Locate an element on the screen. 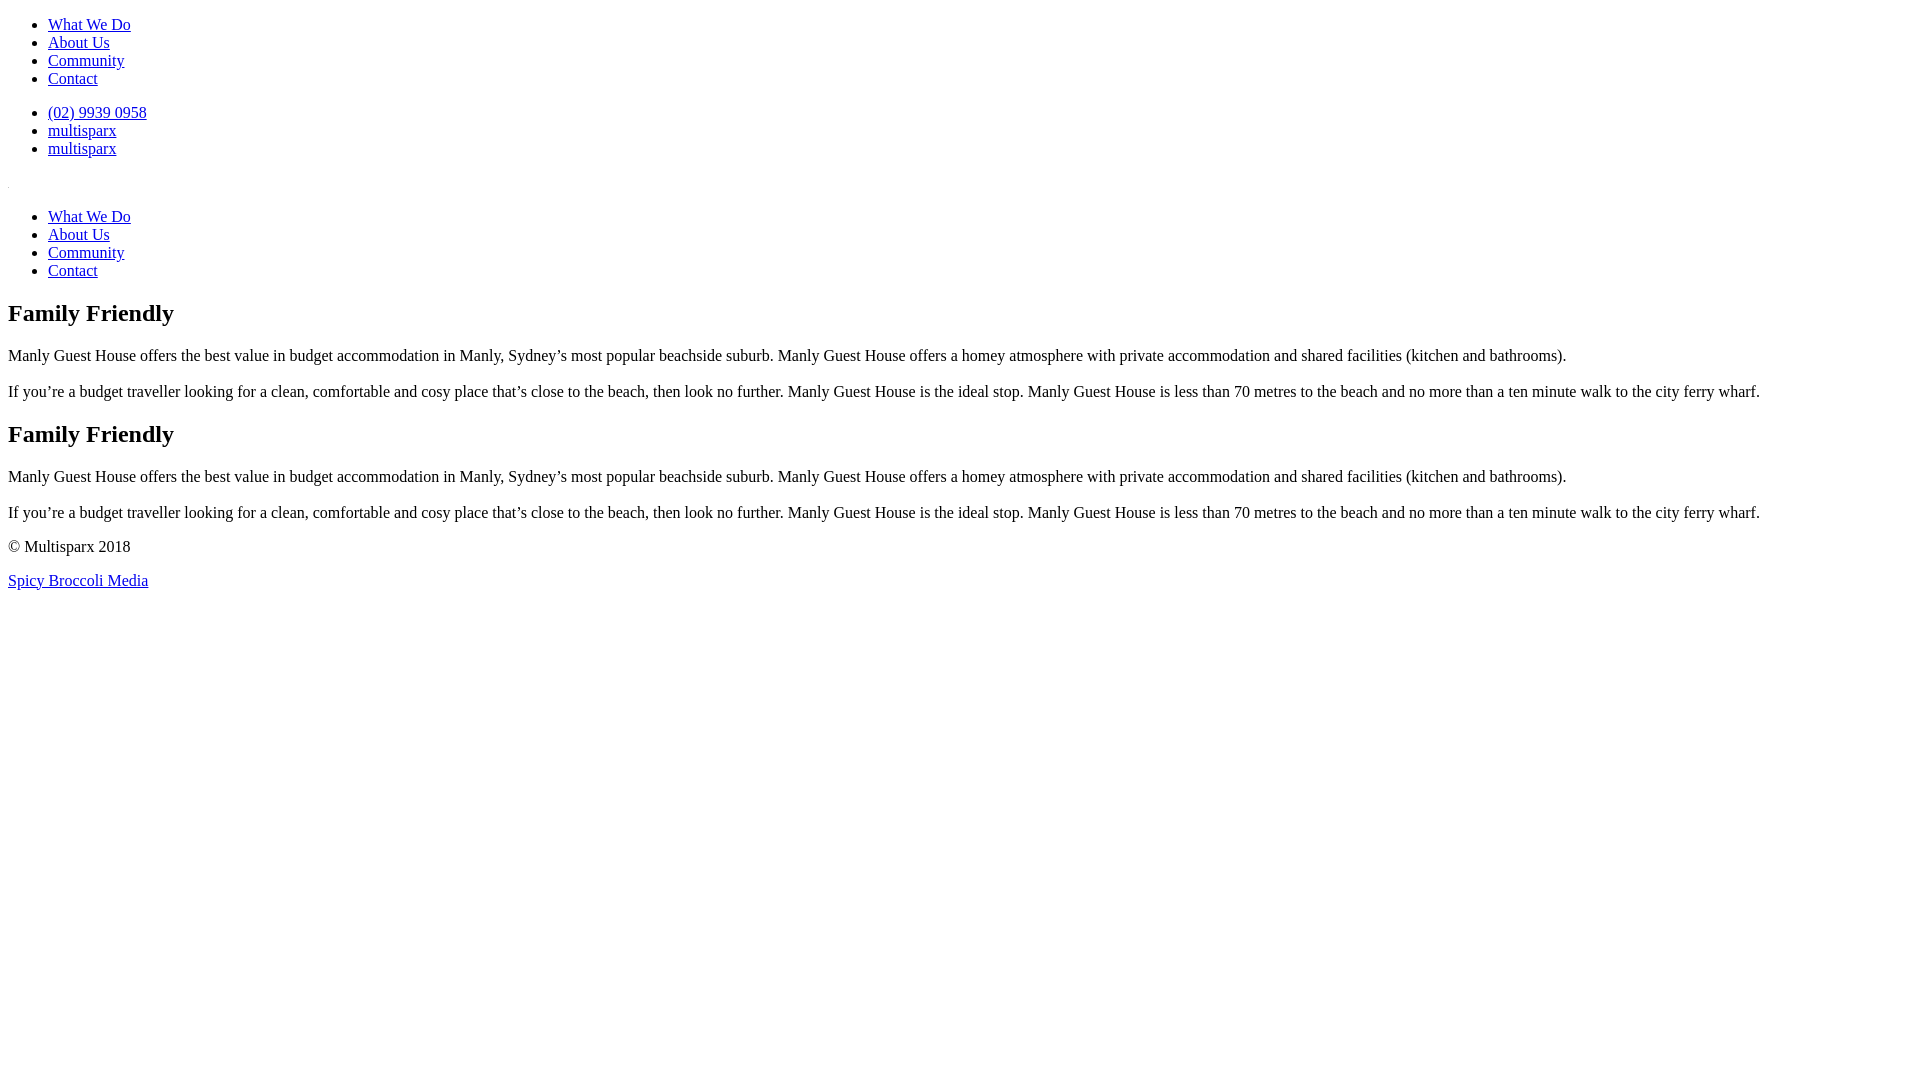 Image resolution: width=1920 pixels, height=1080 pixels. Spicy Broccoli Media is located at coordinates (78, 580).